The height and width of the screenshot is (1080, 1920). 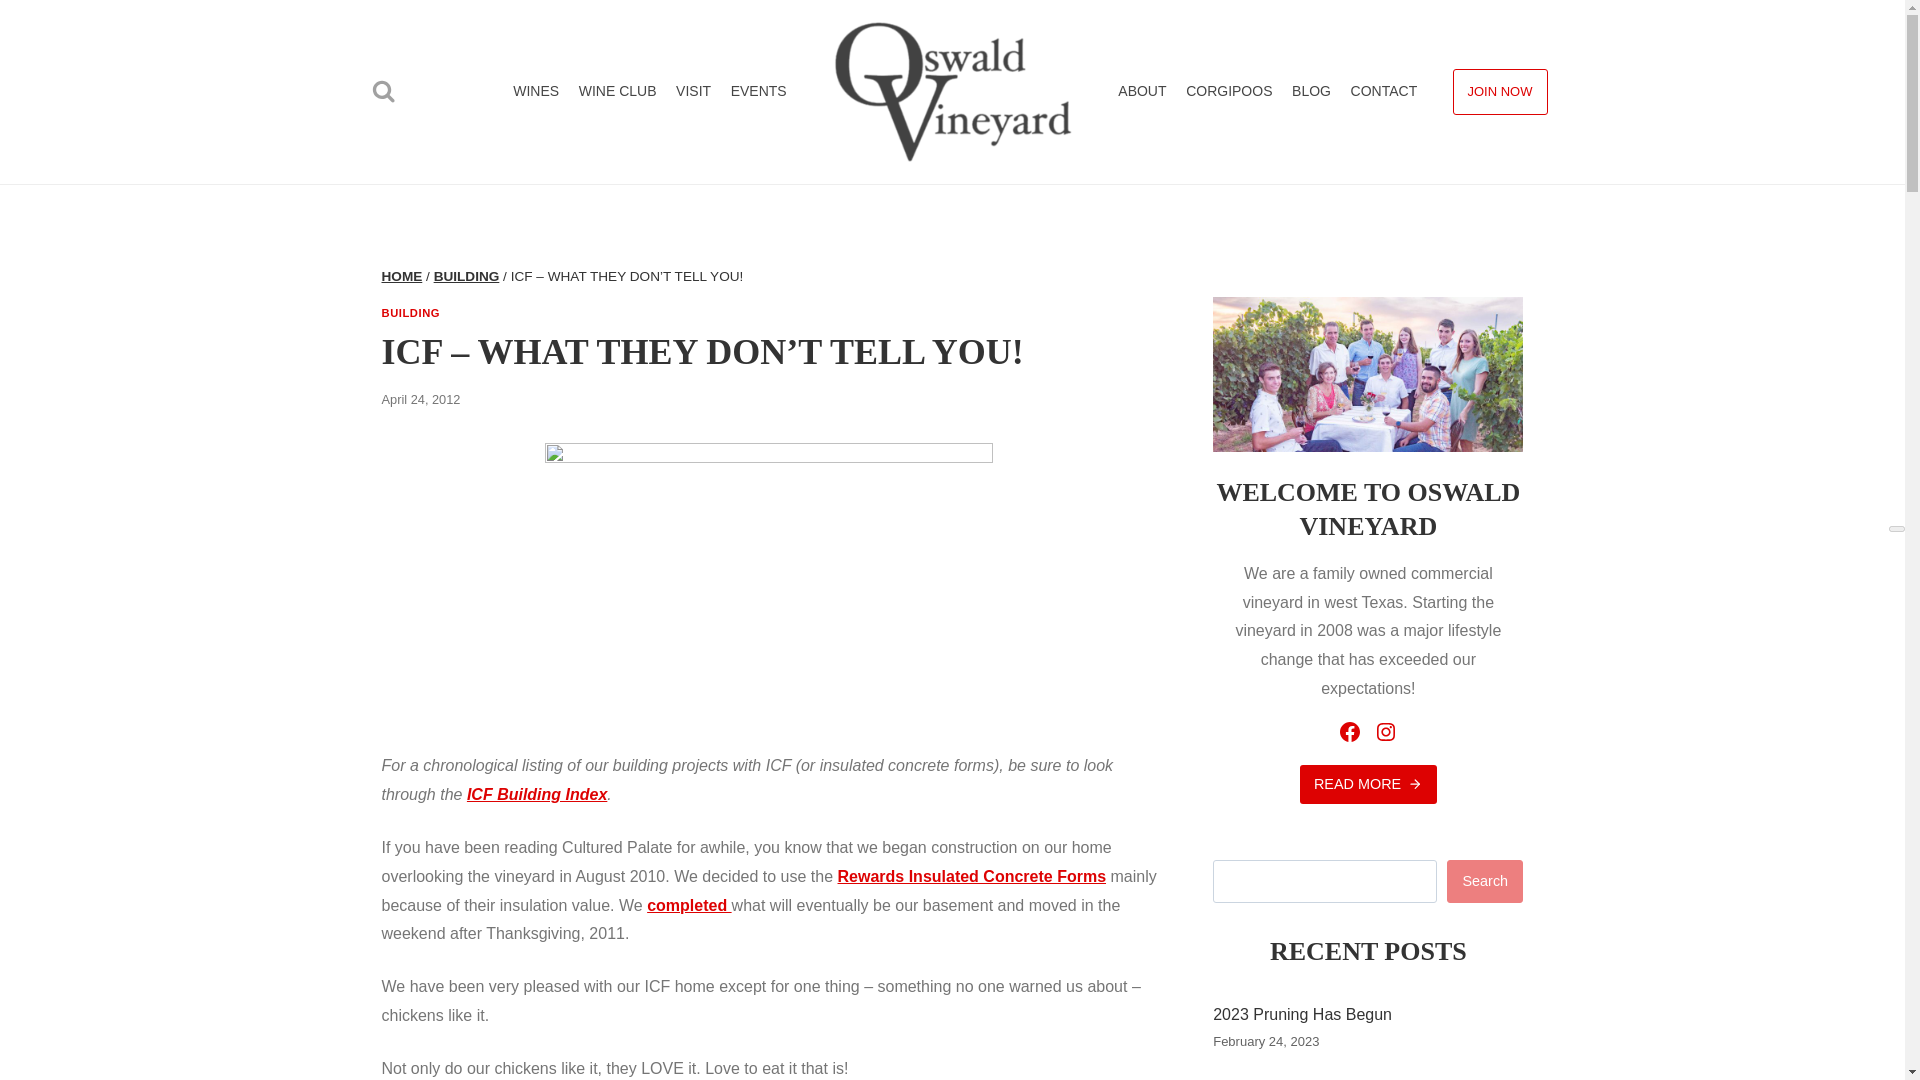 I want to click on Rewards Insulated Concrete Forms, so click(x=972, y=876).